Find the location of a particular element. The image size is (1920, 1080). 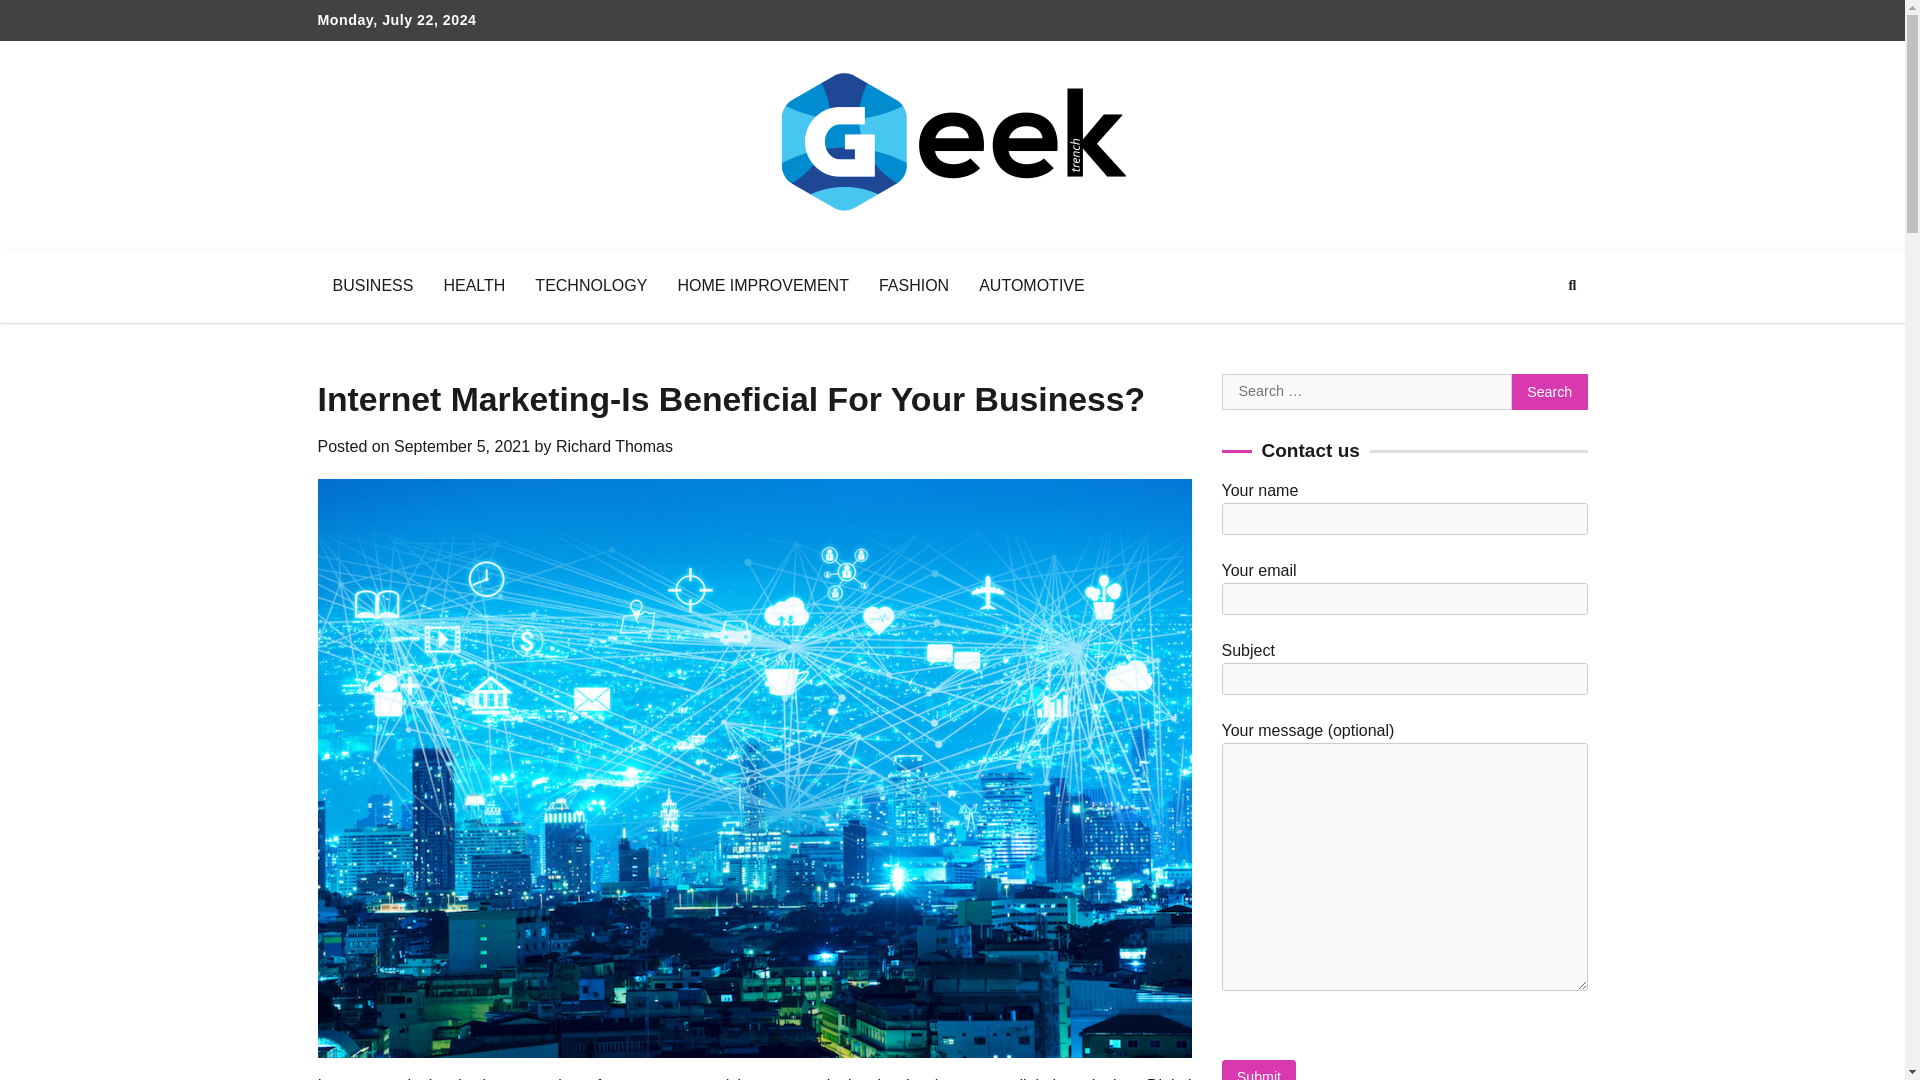

HOME IMPROVEMENT is located at coordinates (763, 286).